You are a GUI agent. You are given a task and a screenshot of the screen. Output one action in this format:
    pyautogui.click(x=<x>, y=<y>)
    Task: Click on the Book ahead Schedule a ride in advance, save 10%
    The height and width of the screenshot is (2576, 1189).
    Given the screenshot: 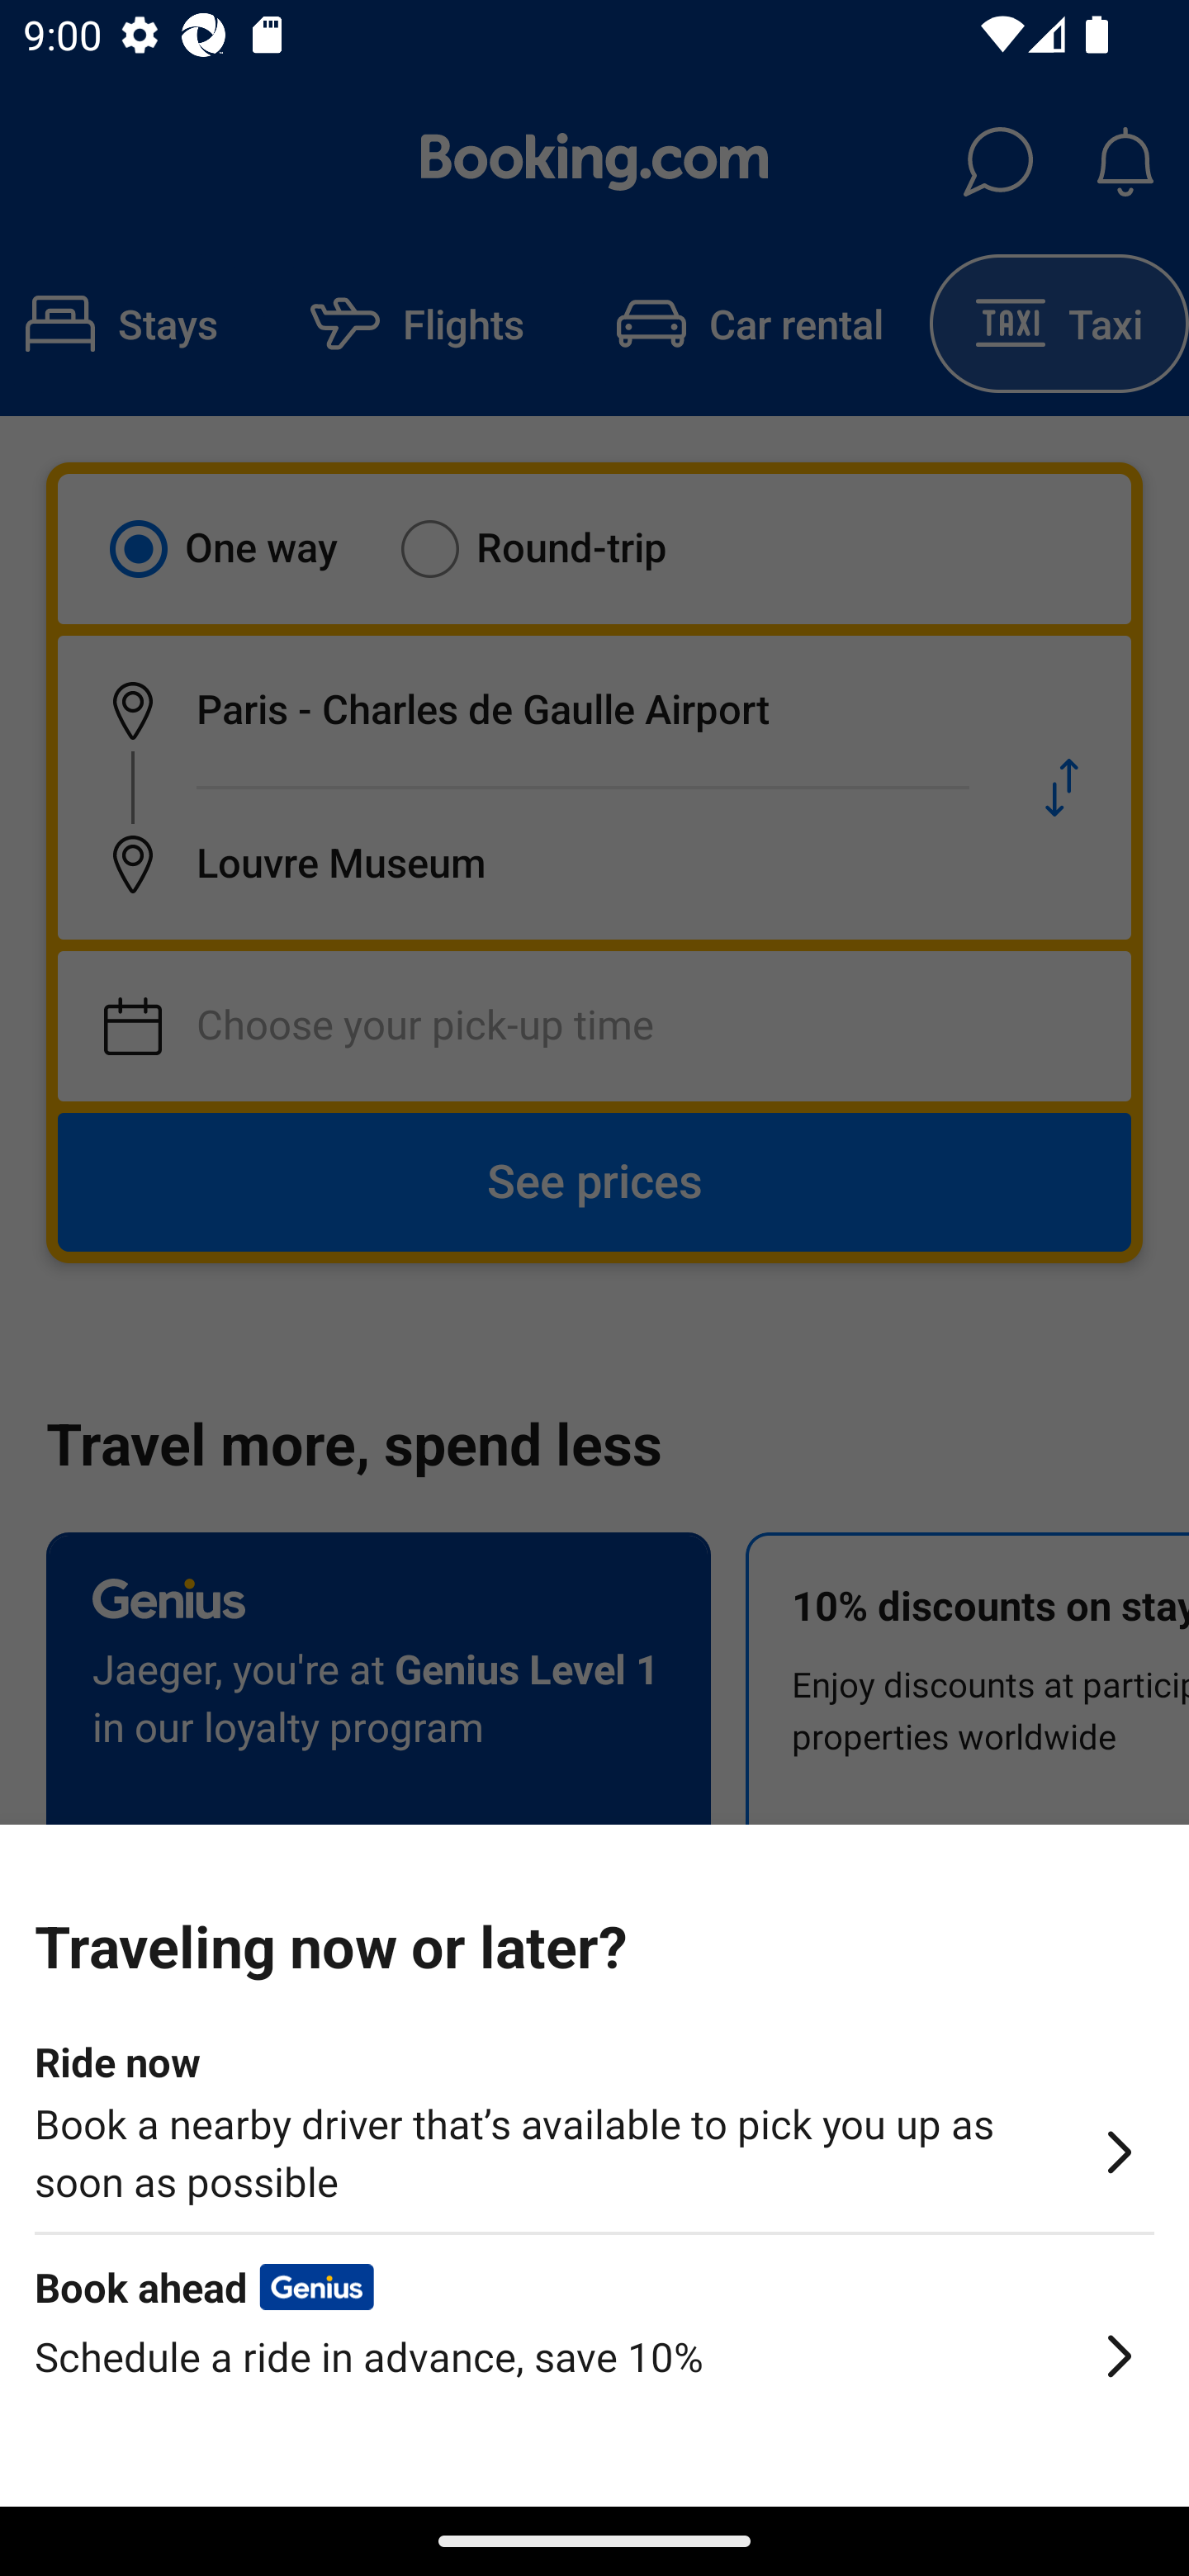 What is the action you would take?
    pyautogui.click(x=594, y=2383)
    